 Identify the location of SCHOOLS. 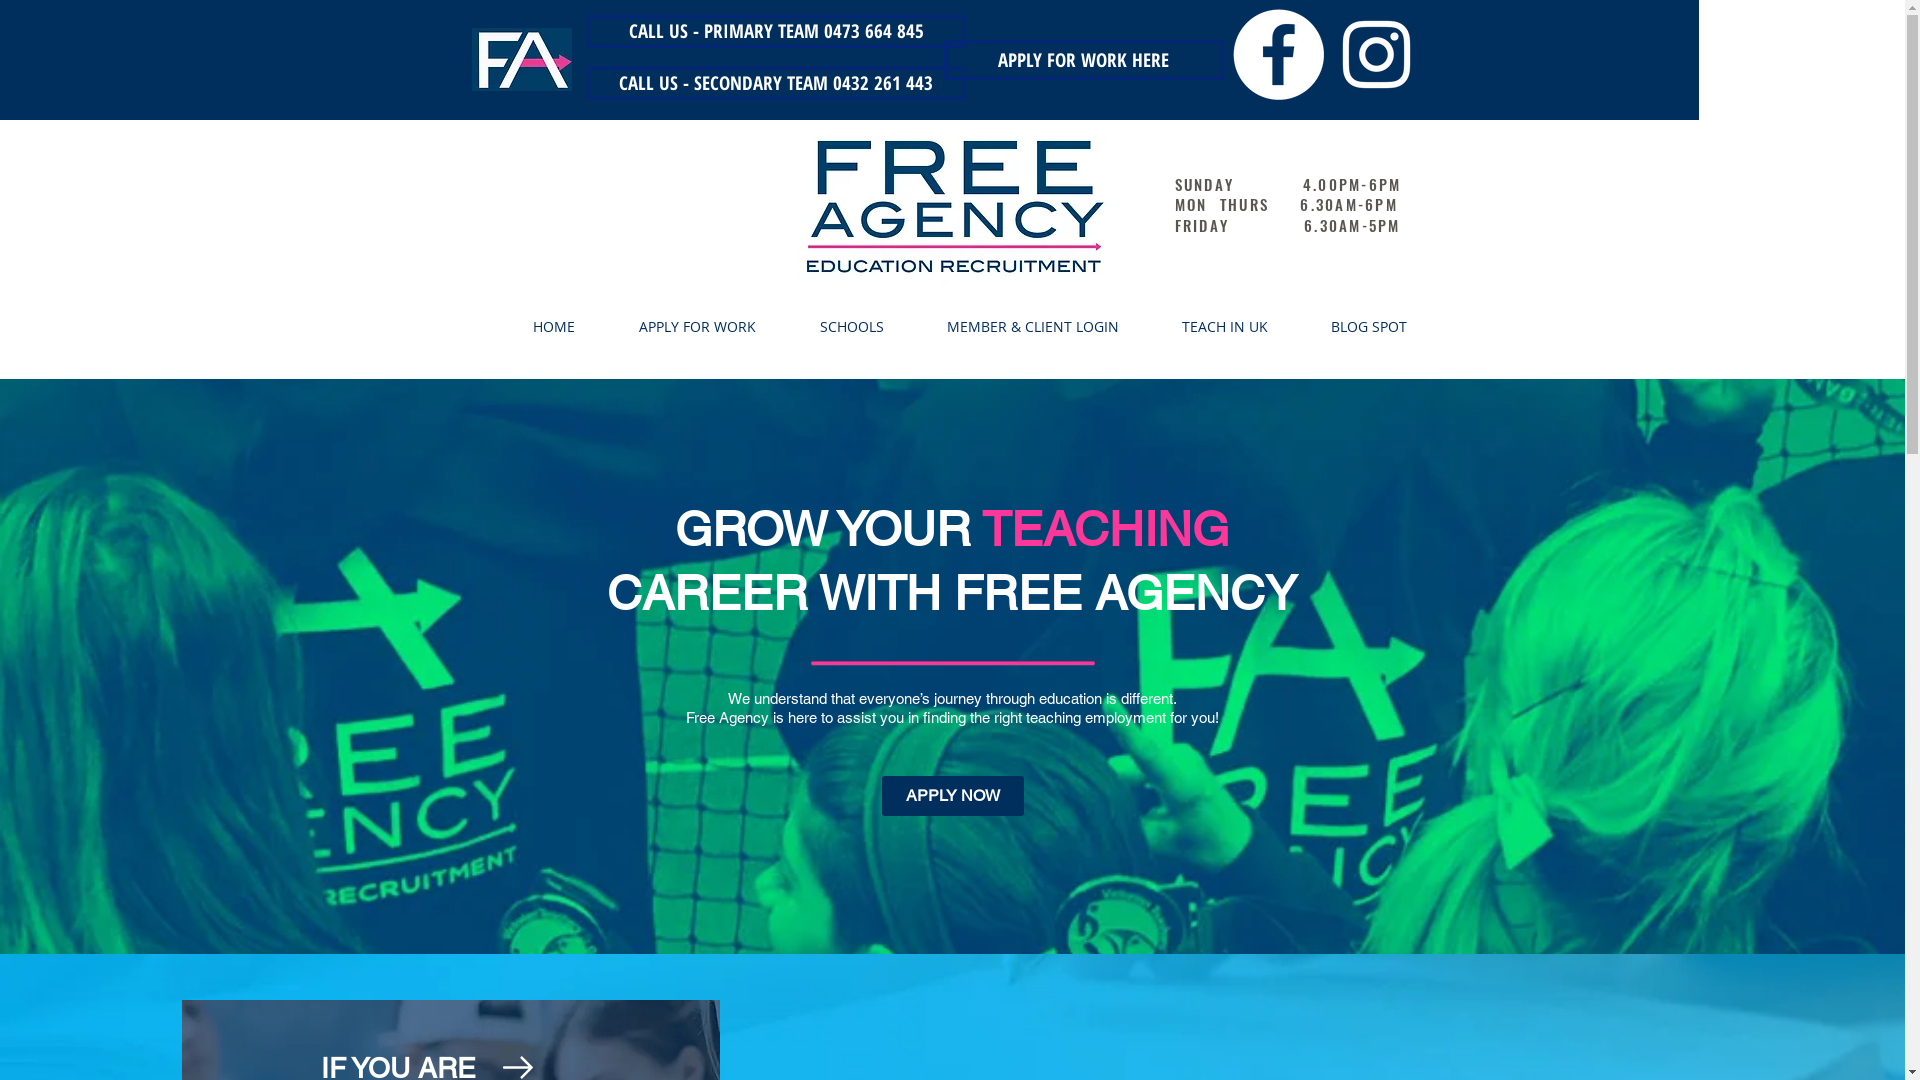
(834, 326).